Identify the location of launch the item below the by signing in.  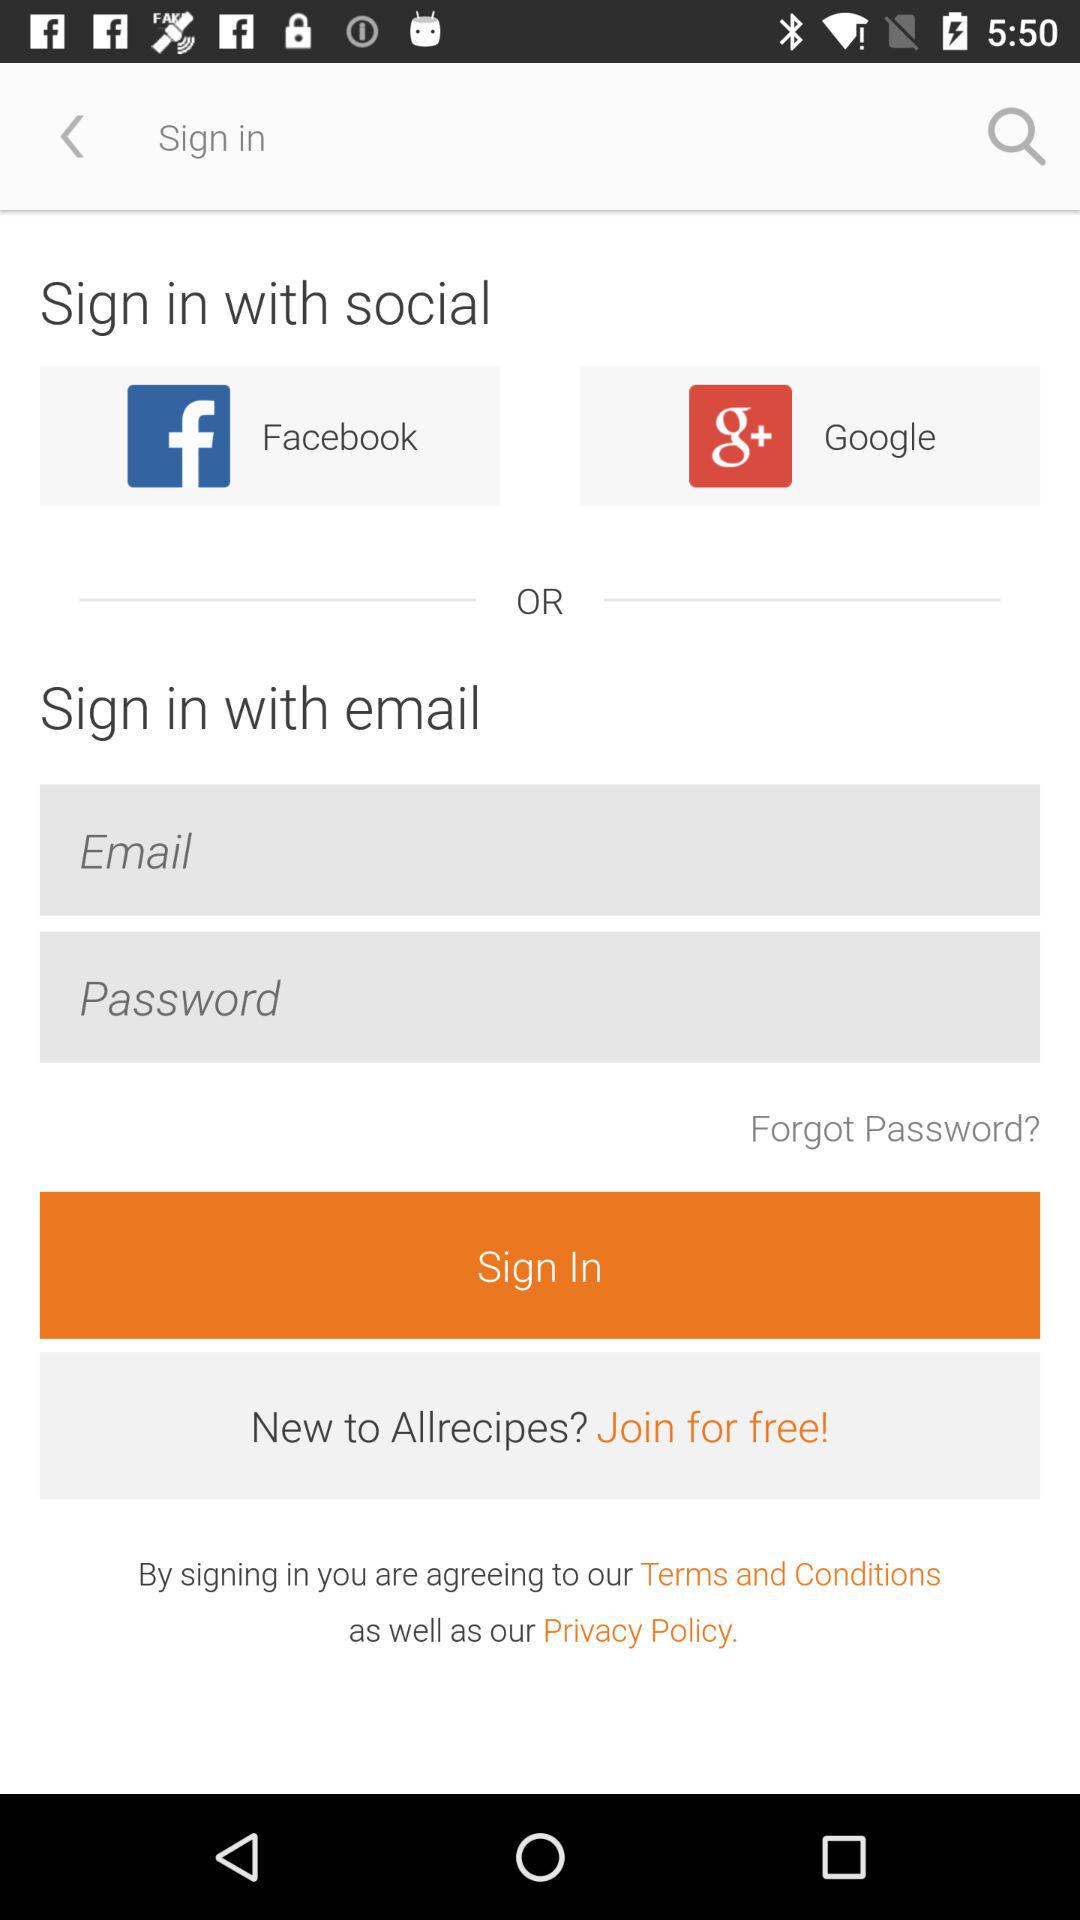
(640, 1628).